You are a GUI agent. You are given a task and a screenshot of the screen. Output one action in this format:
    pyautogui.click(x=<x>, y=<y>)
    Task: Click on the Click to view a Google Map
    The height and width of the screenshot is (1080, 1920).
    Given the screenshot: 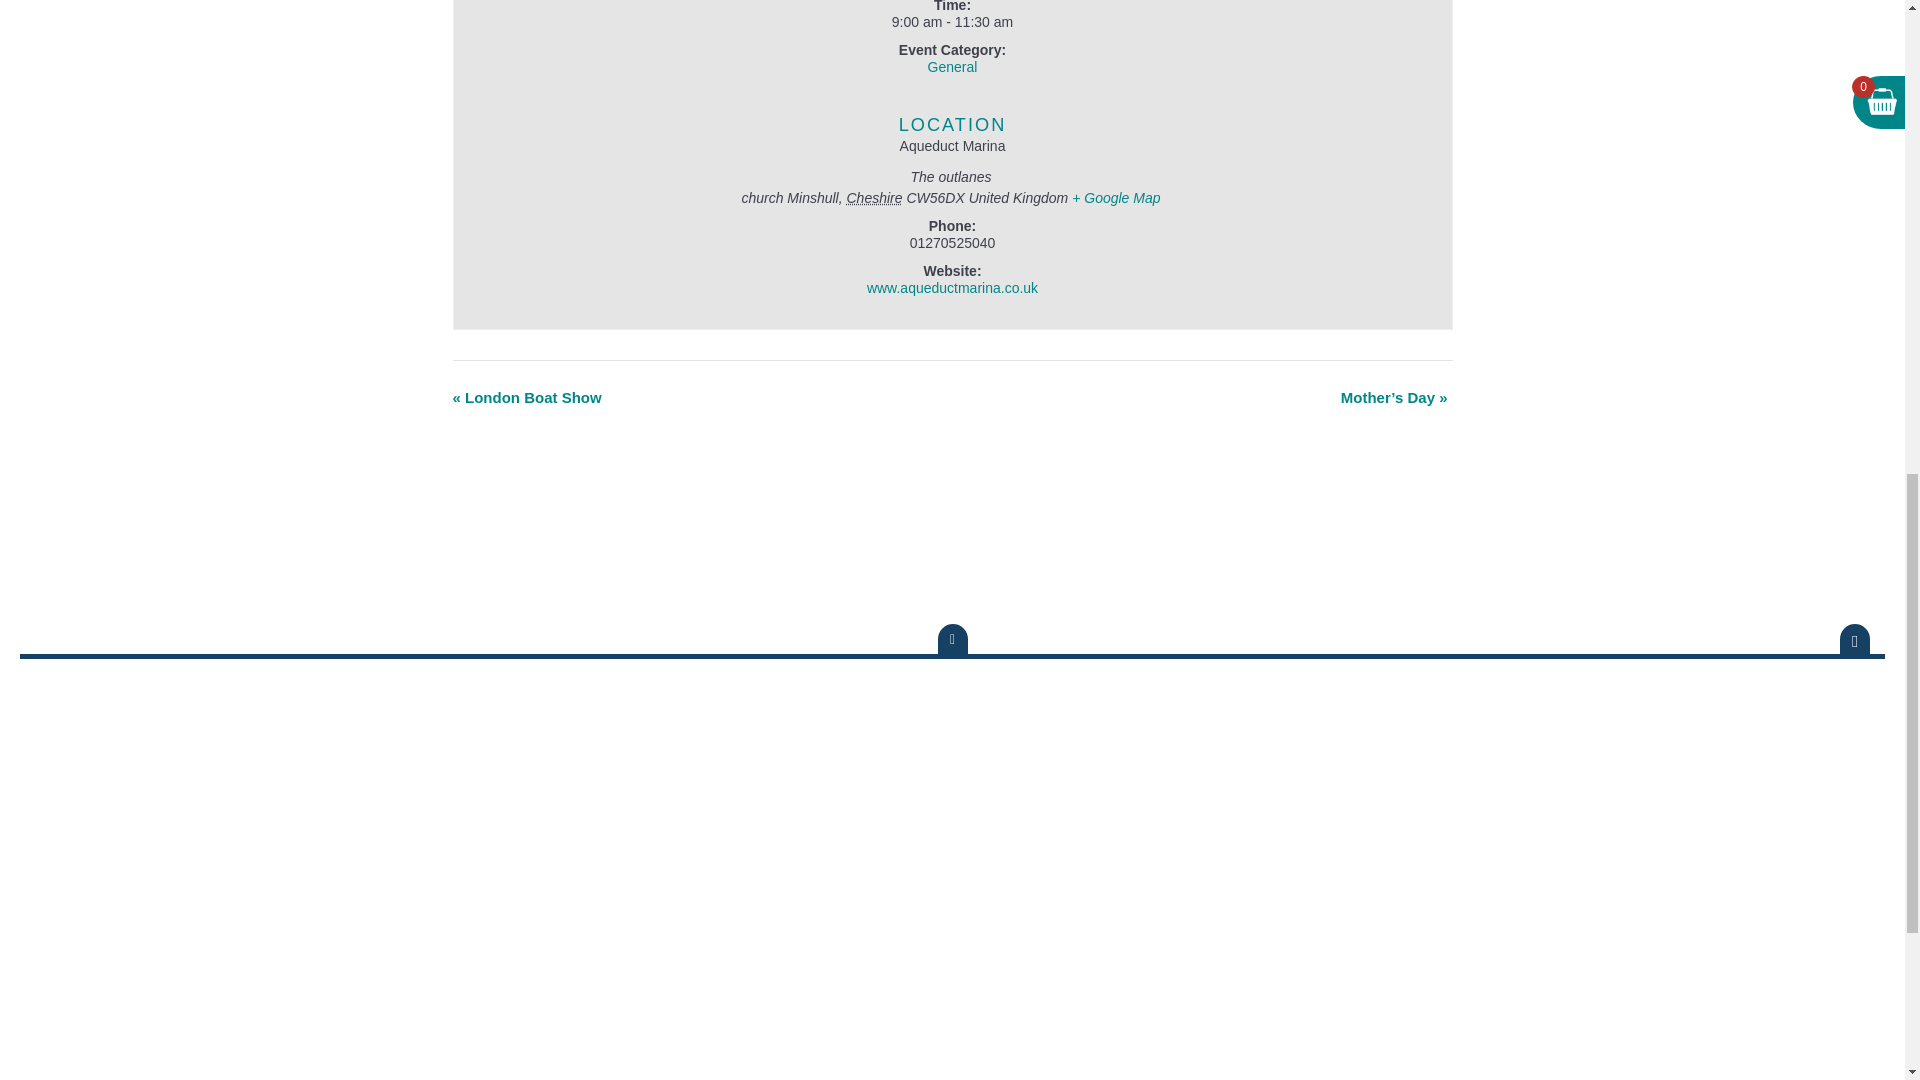 What is the action you would take?
    pyautogui.click(x=1115, y=198)
    